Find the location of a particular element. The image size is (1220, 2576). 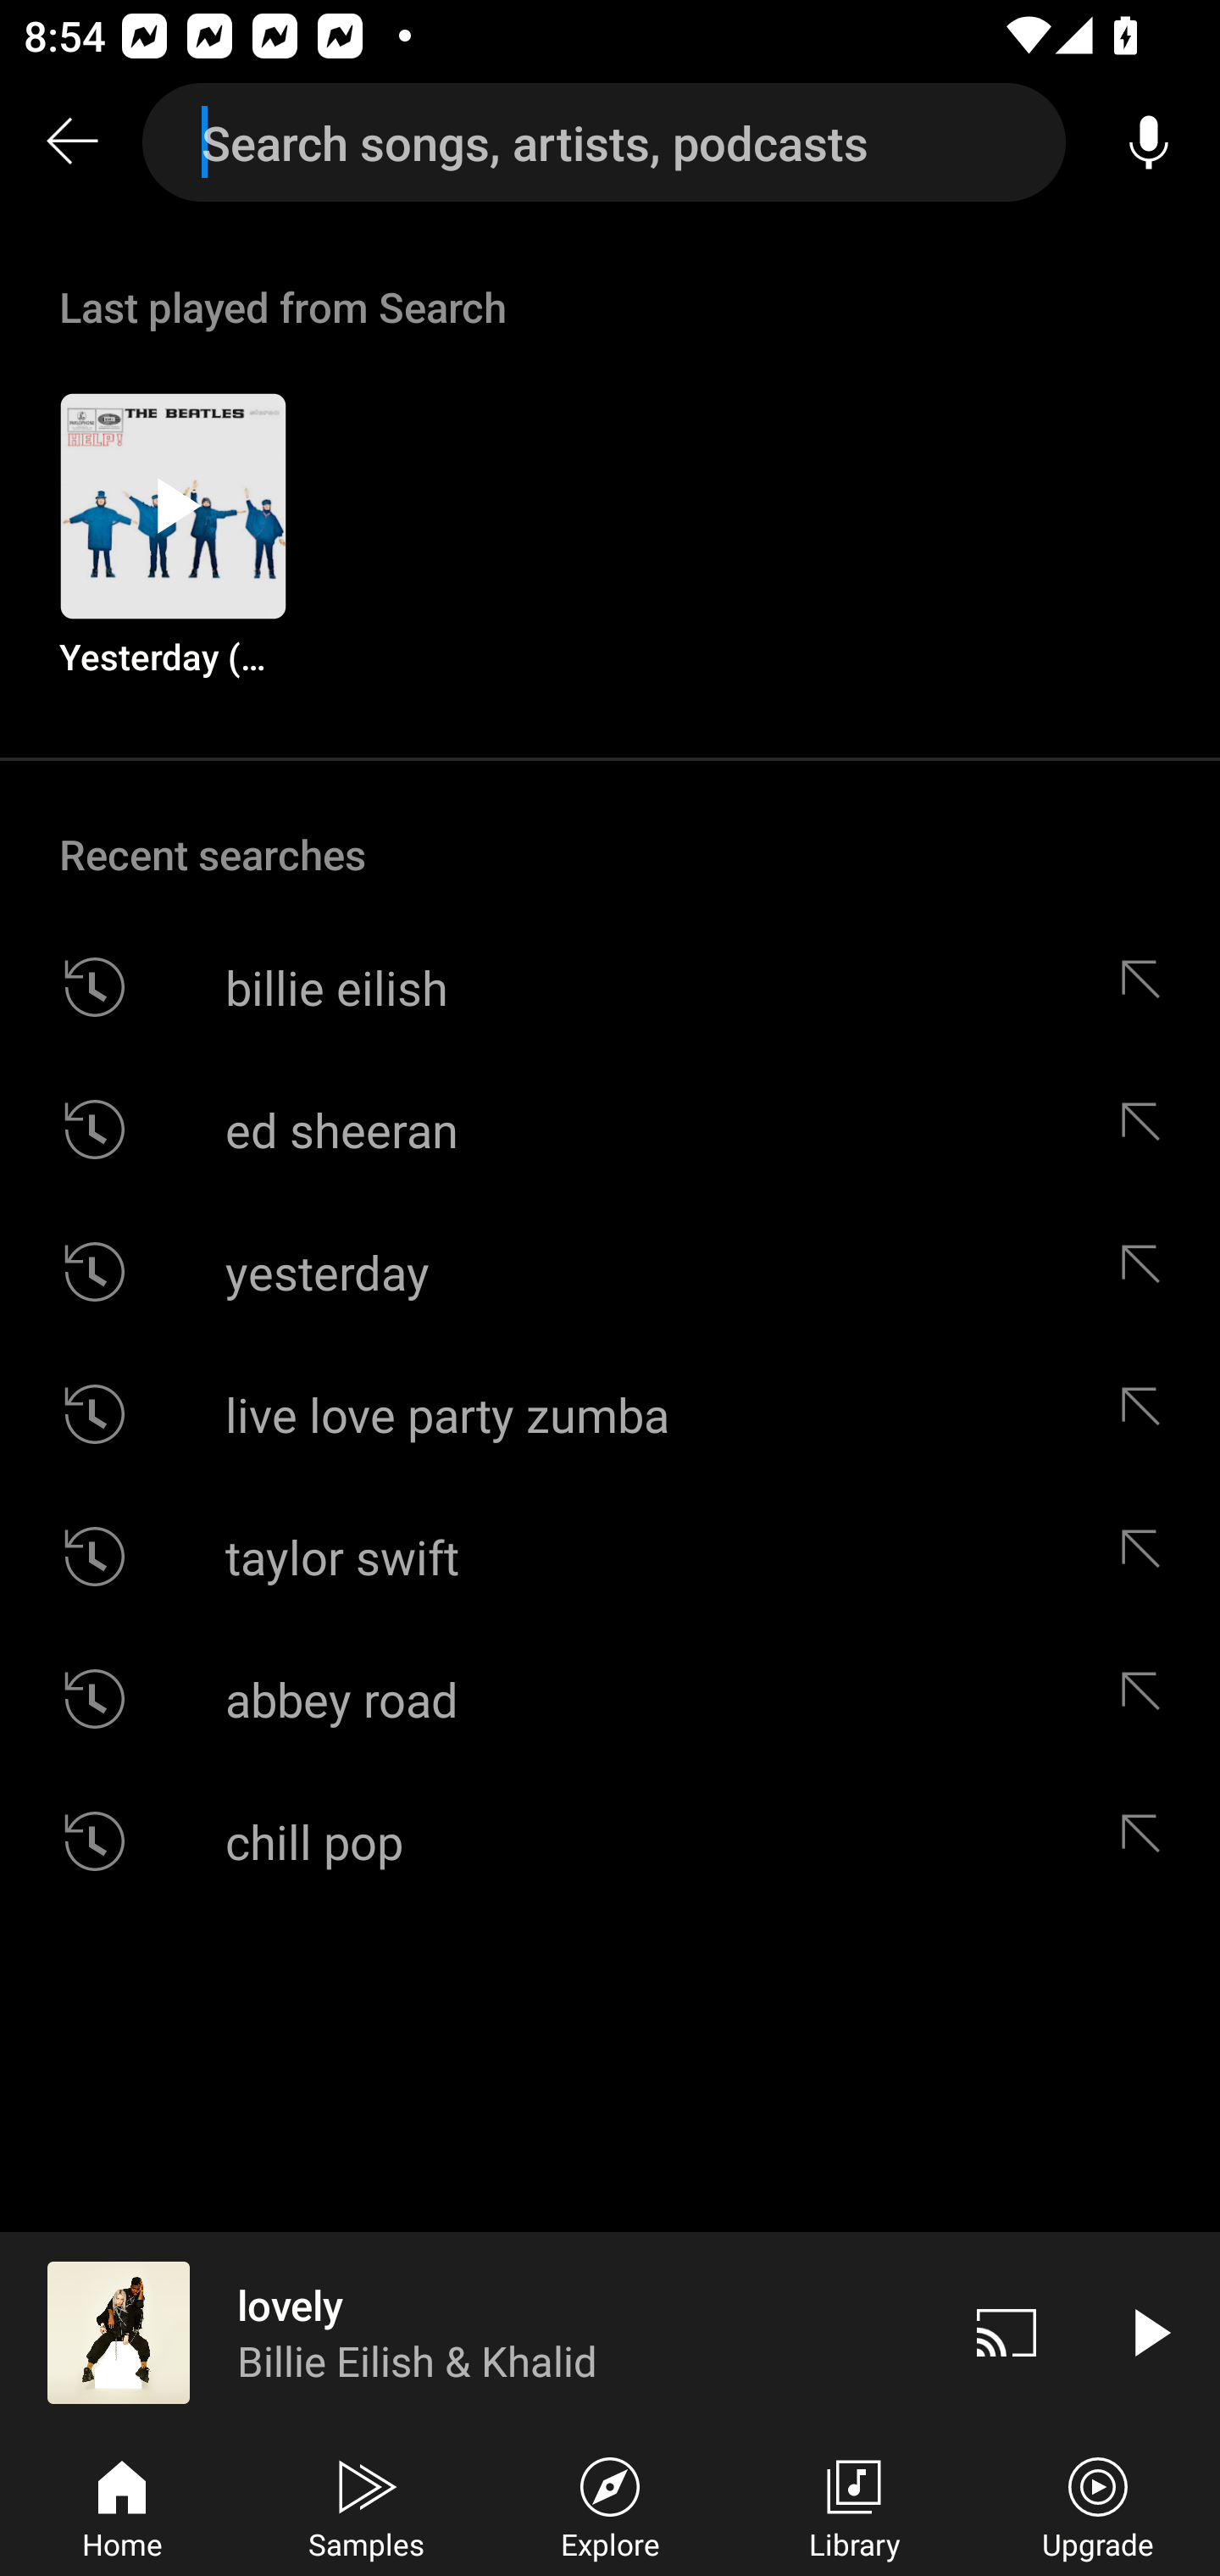

Play video is located at coordinates (1149, 2332).